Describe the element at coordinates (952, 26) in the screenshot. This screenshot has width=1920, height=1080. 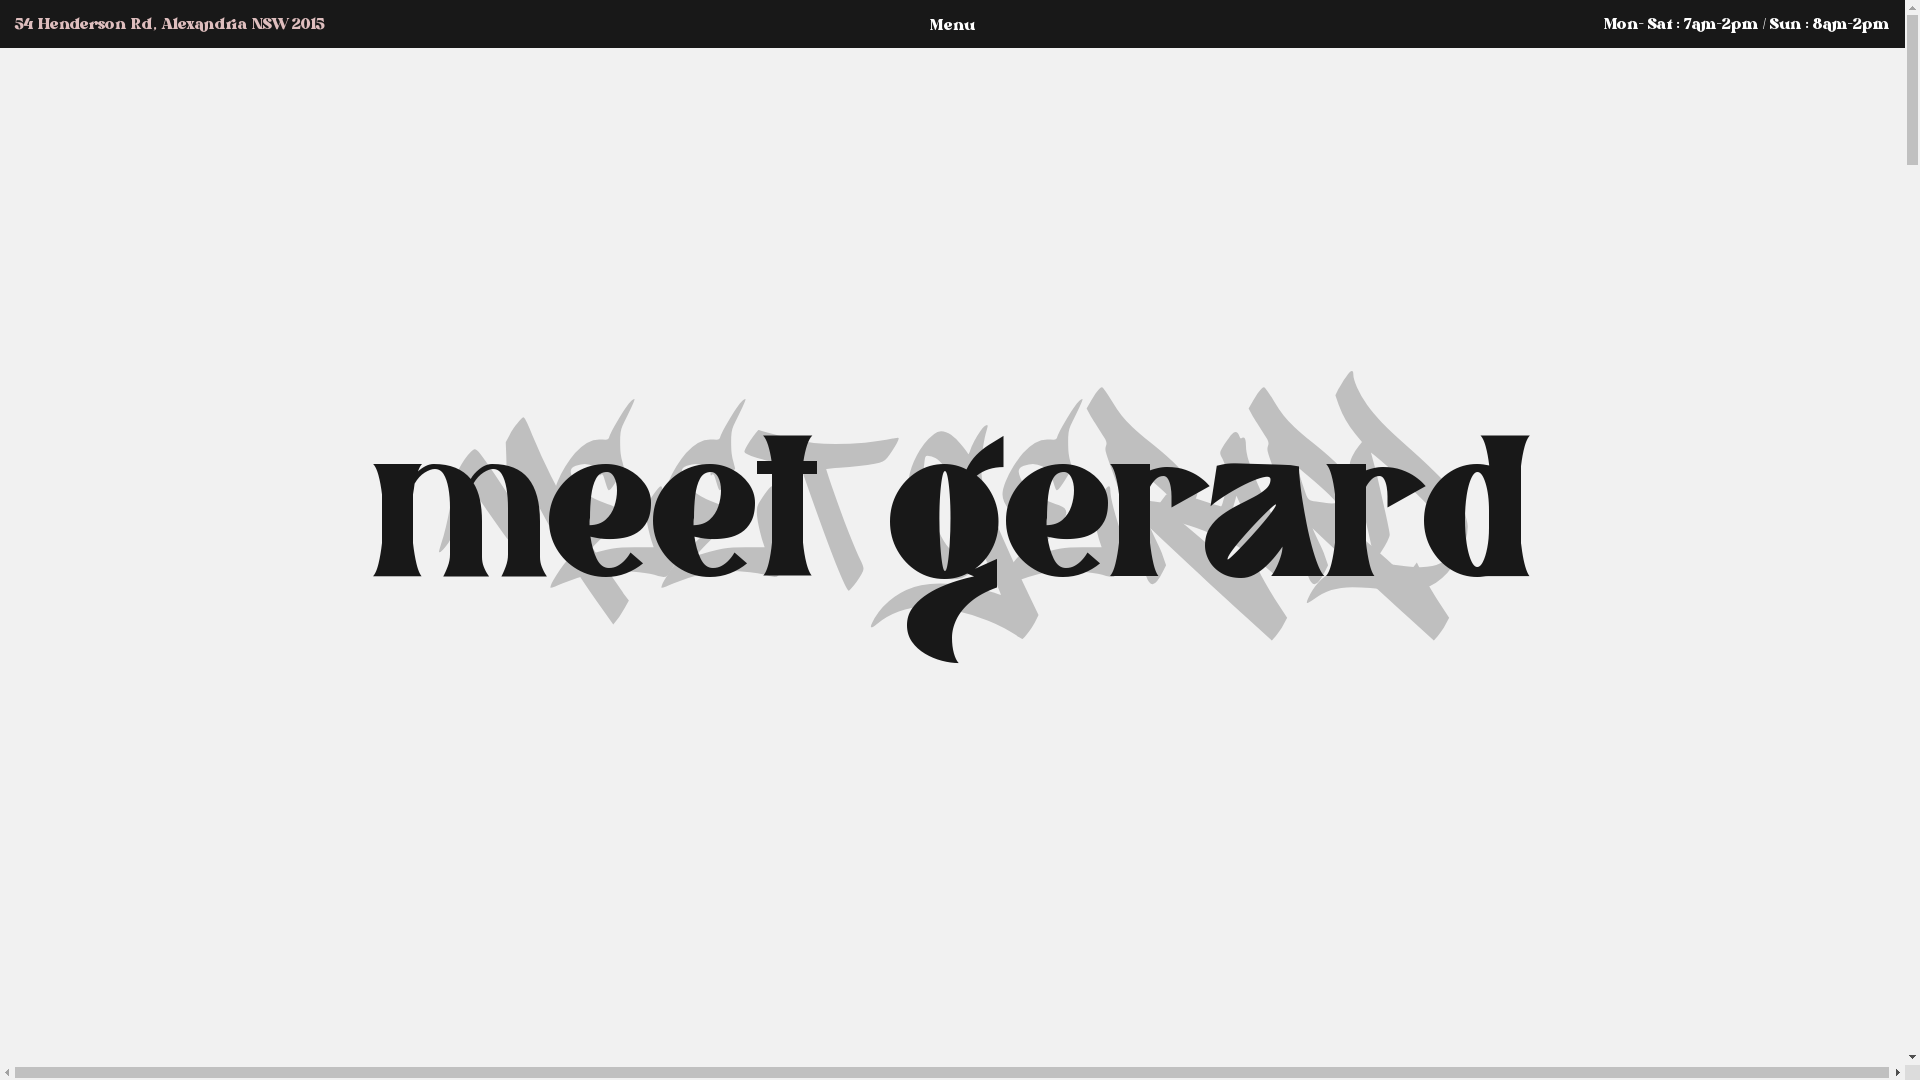
I see `Menu` at that location.